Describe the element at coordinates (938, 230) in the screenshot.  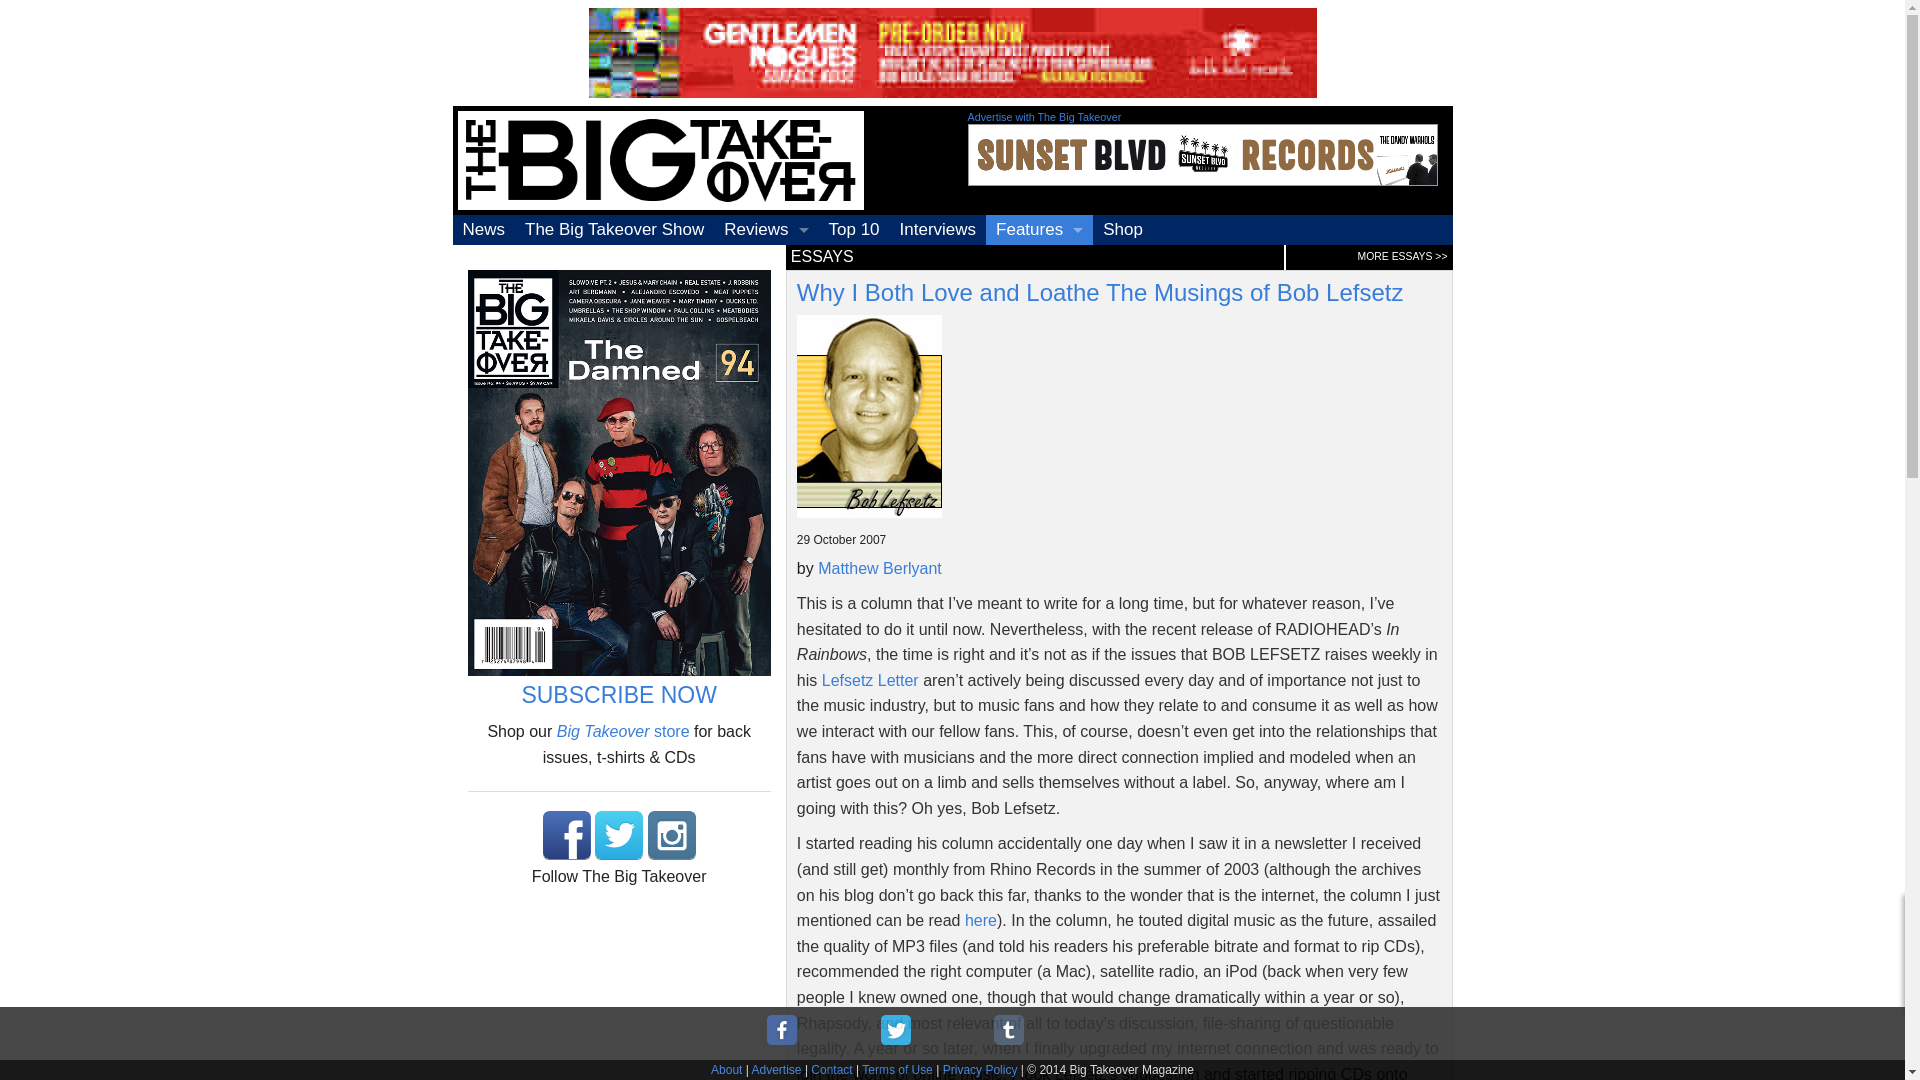
I see `Interviews` at that location.